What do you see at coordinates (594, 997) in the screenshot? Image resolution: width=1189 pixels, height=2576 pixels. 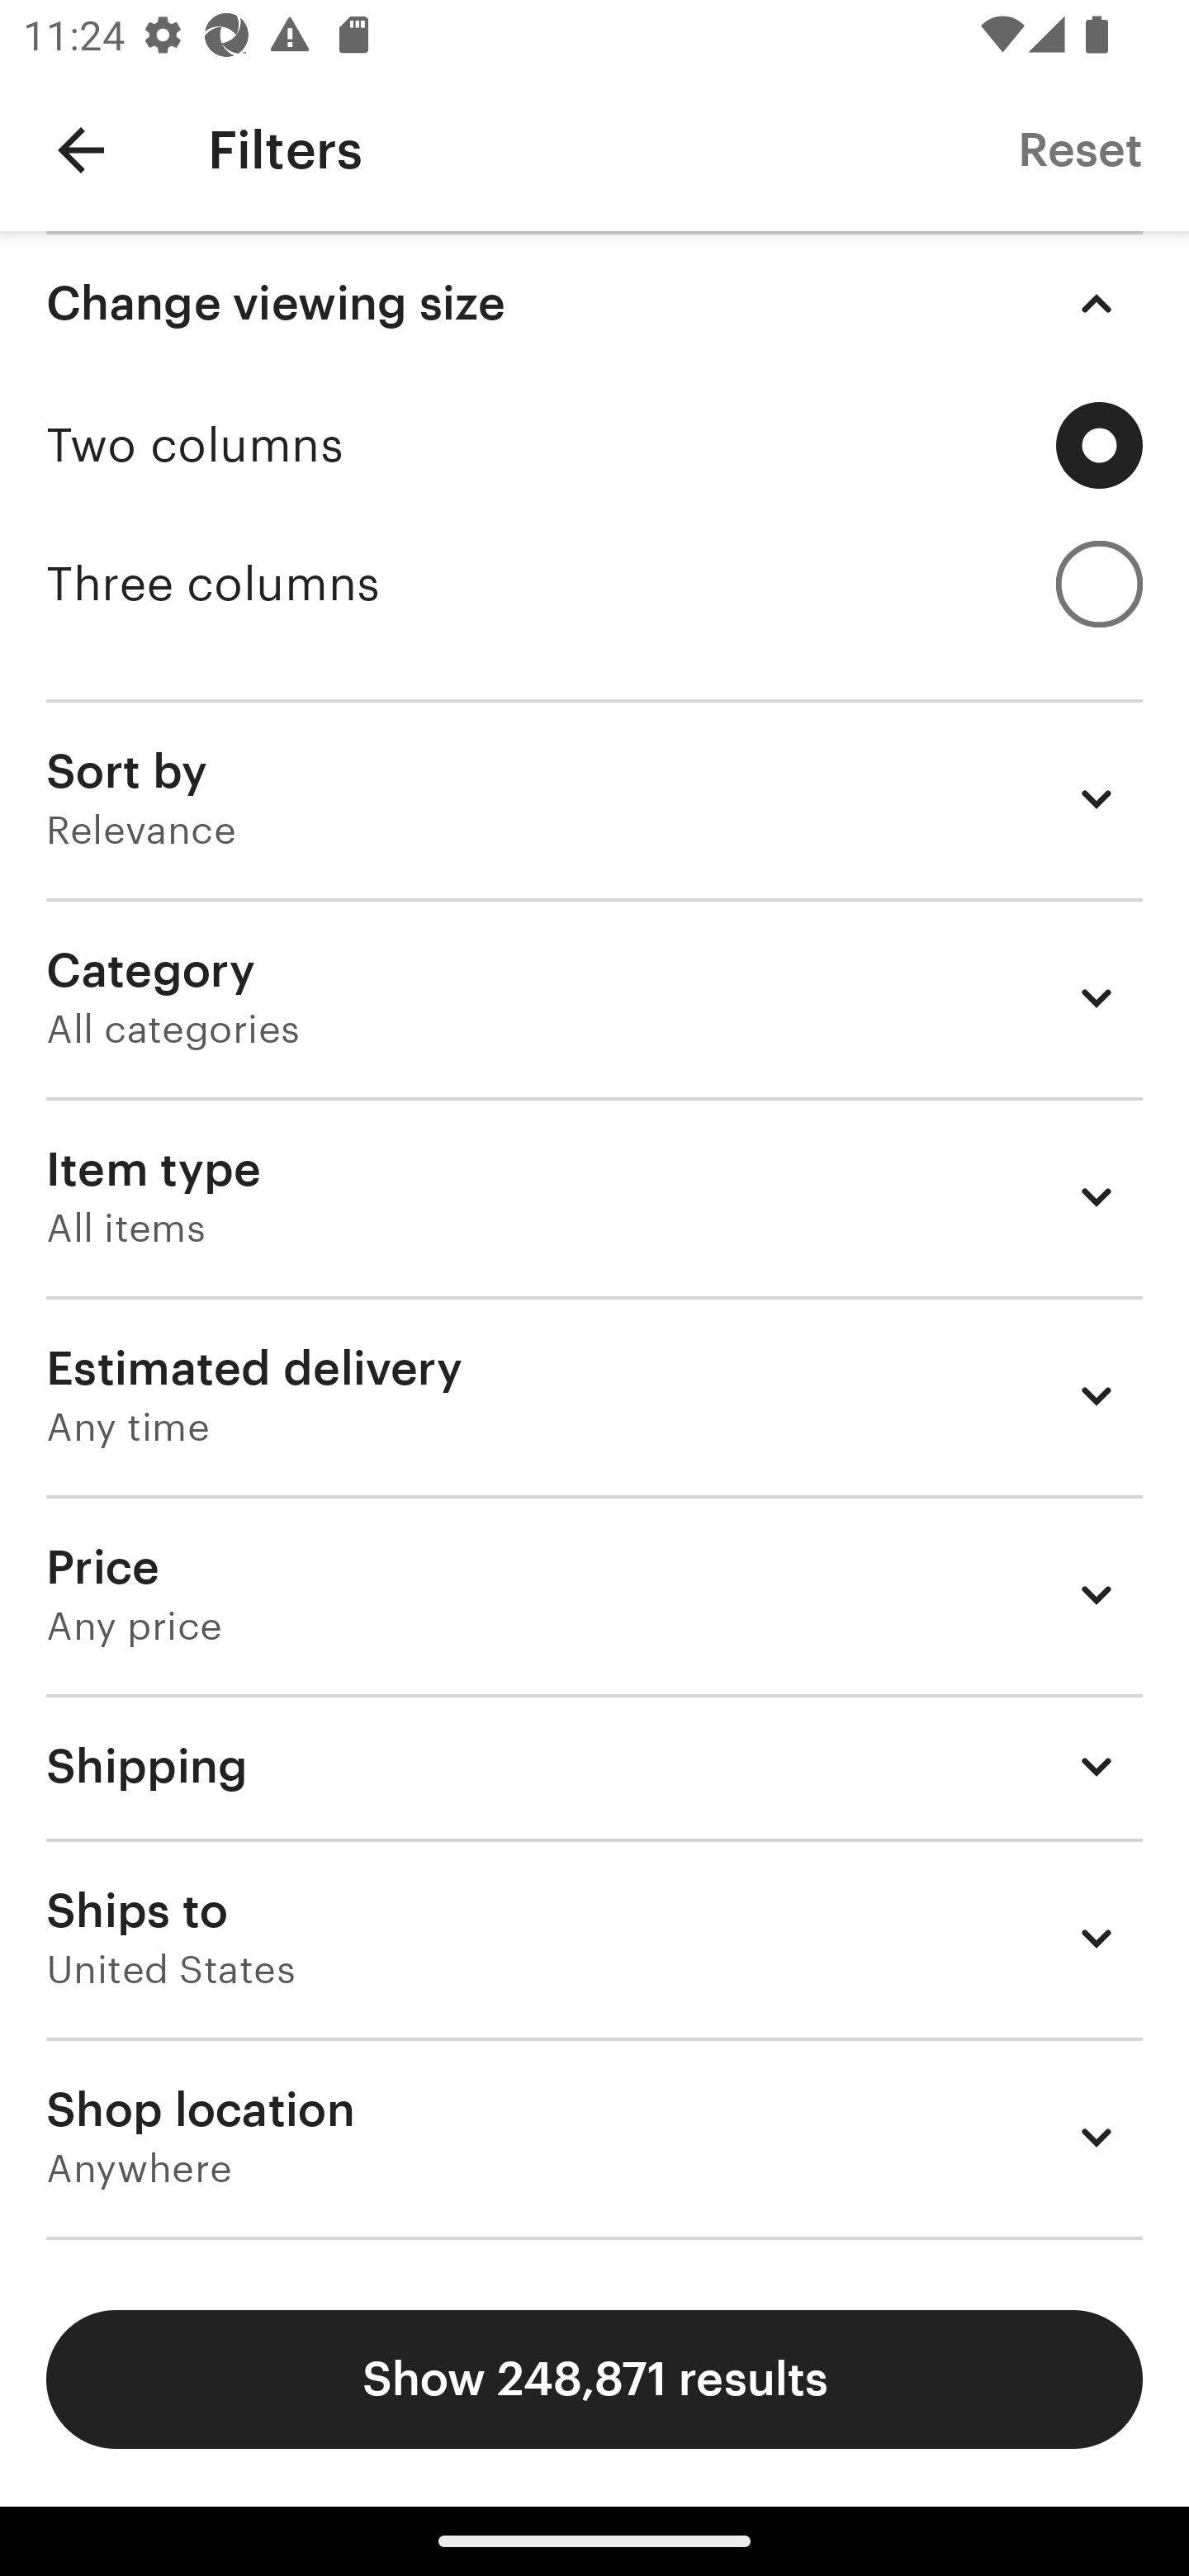 I see `Category All categories` at bounding box center [594, 997].